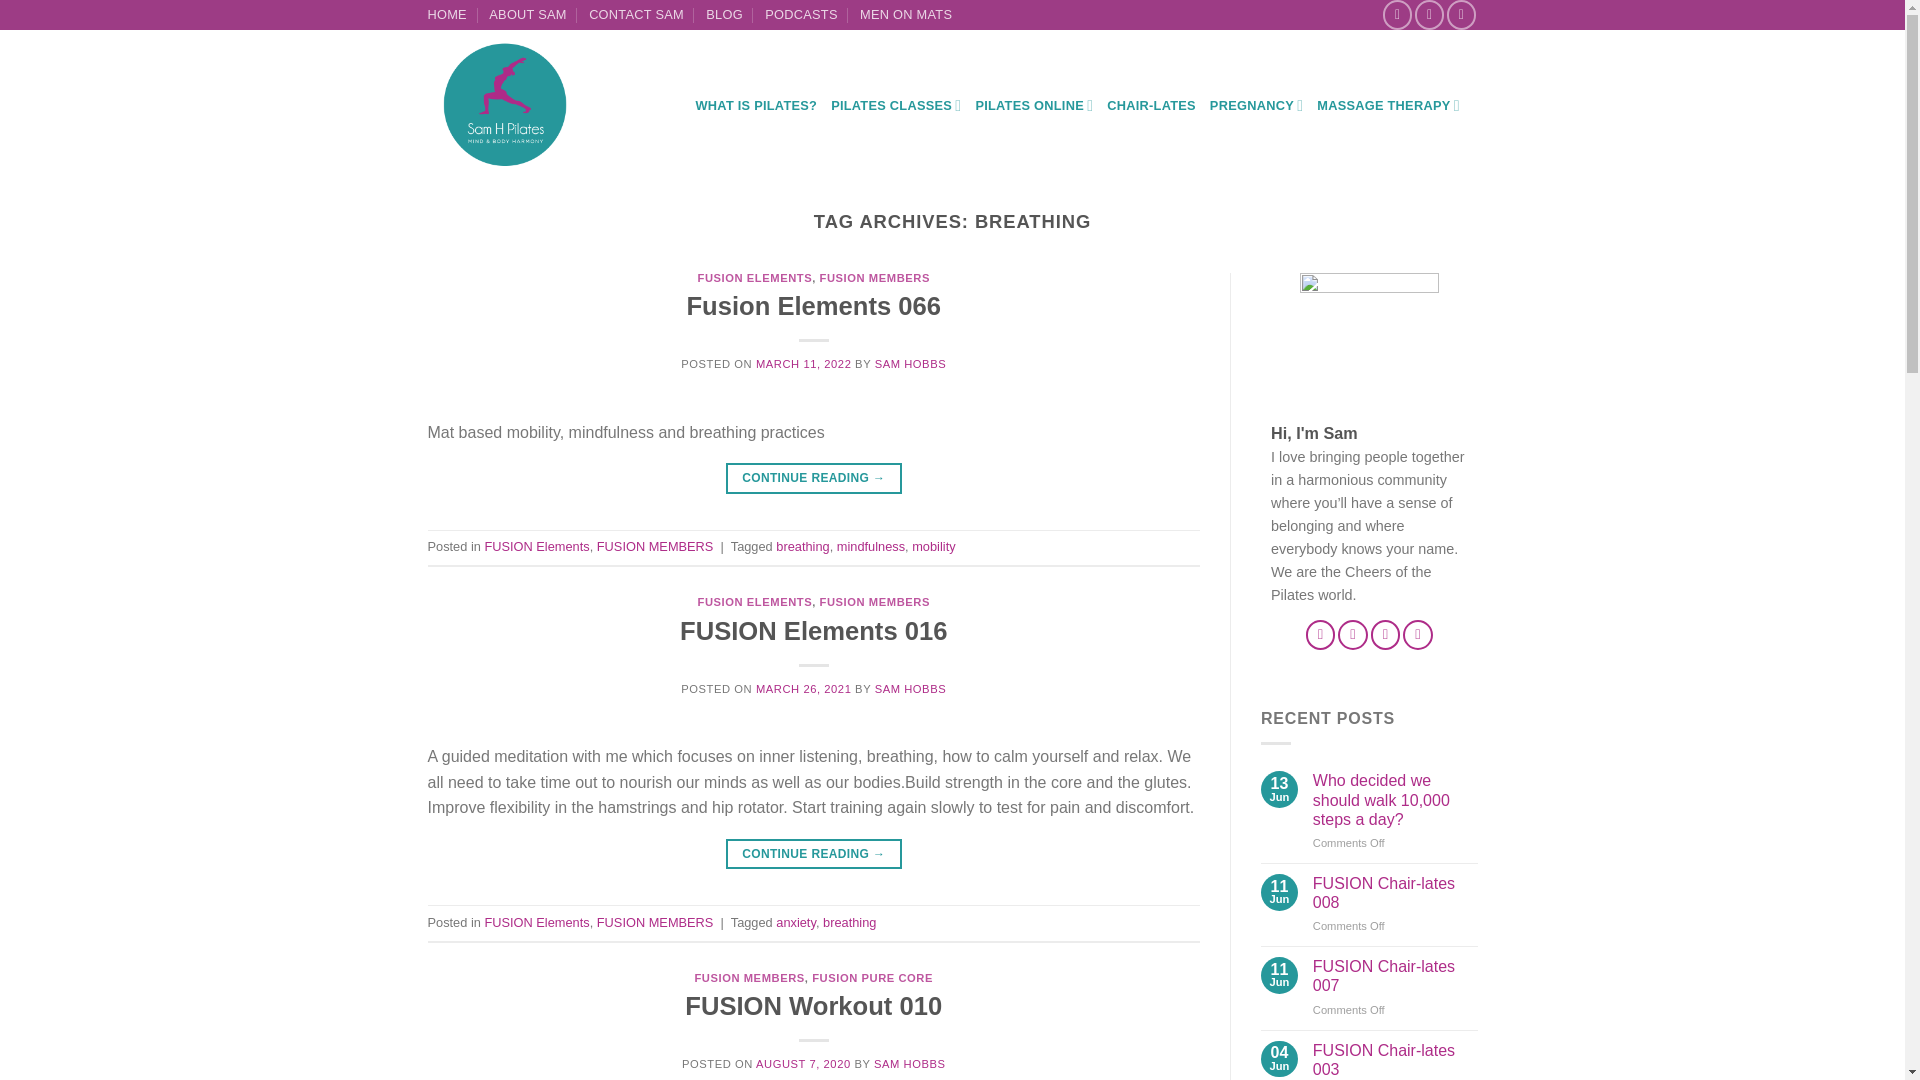  What do you see at coordinates (1388, 105) in the screenshot?
I see `MASSAGE THERAPY` at bounding box center [1388, 105].